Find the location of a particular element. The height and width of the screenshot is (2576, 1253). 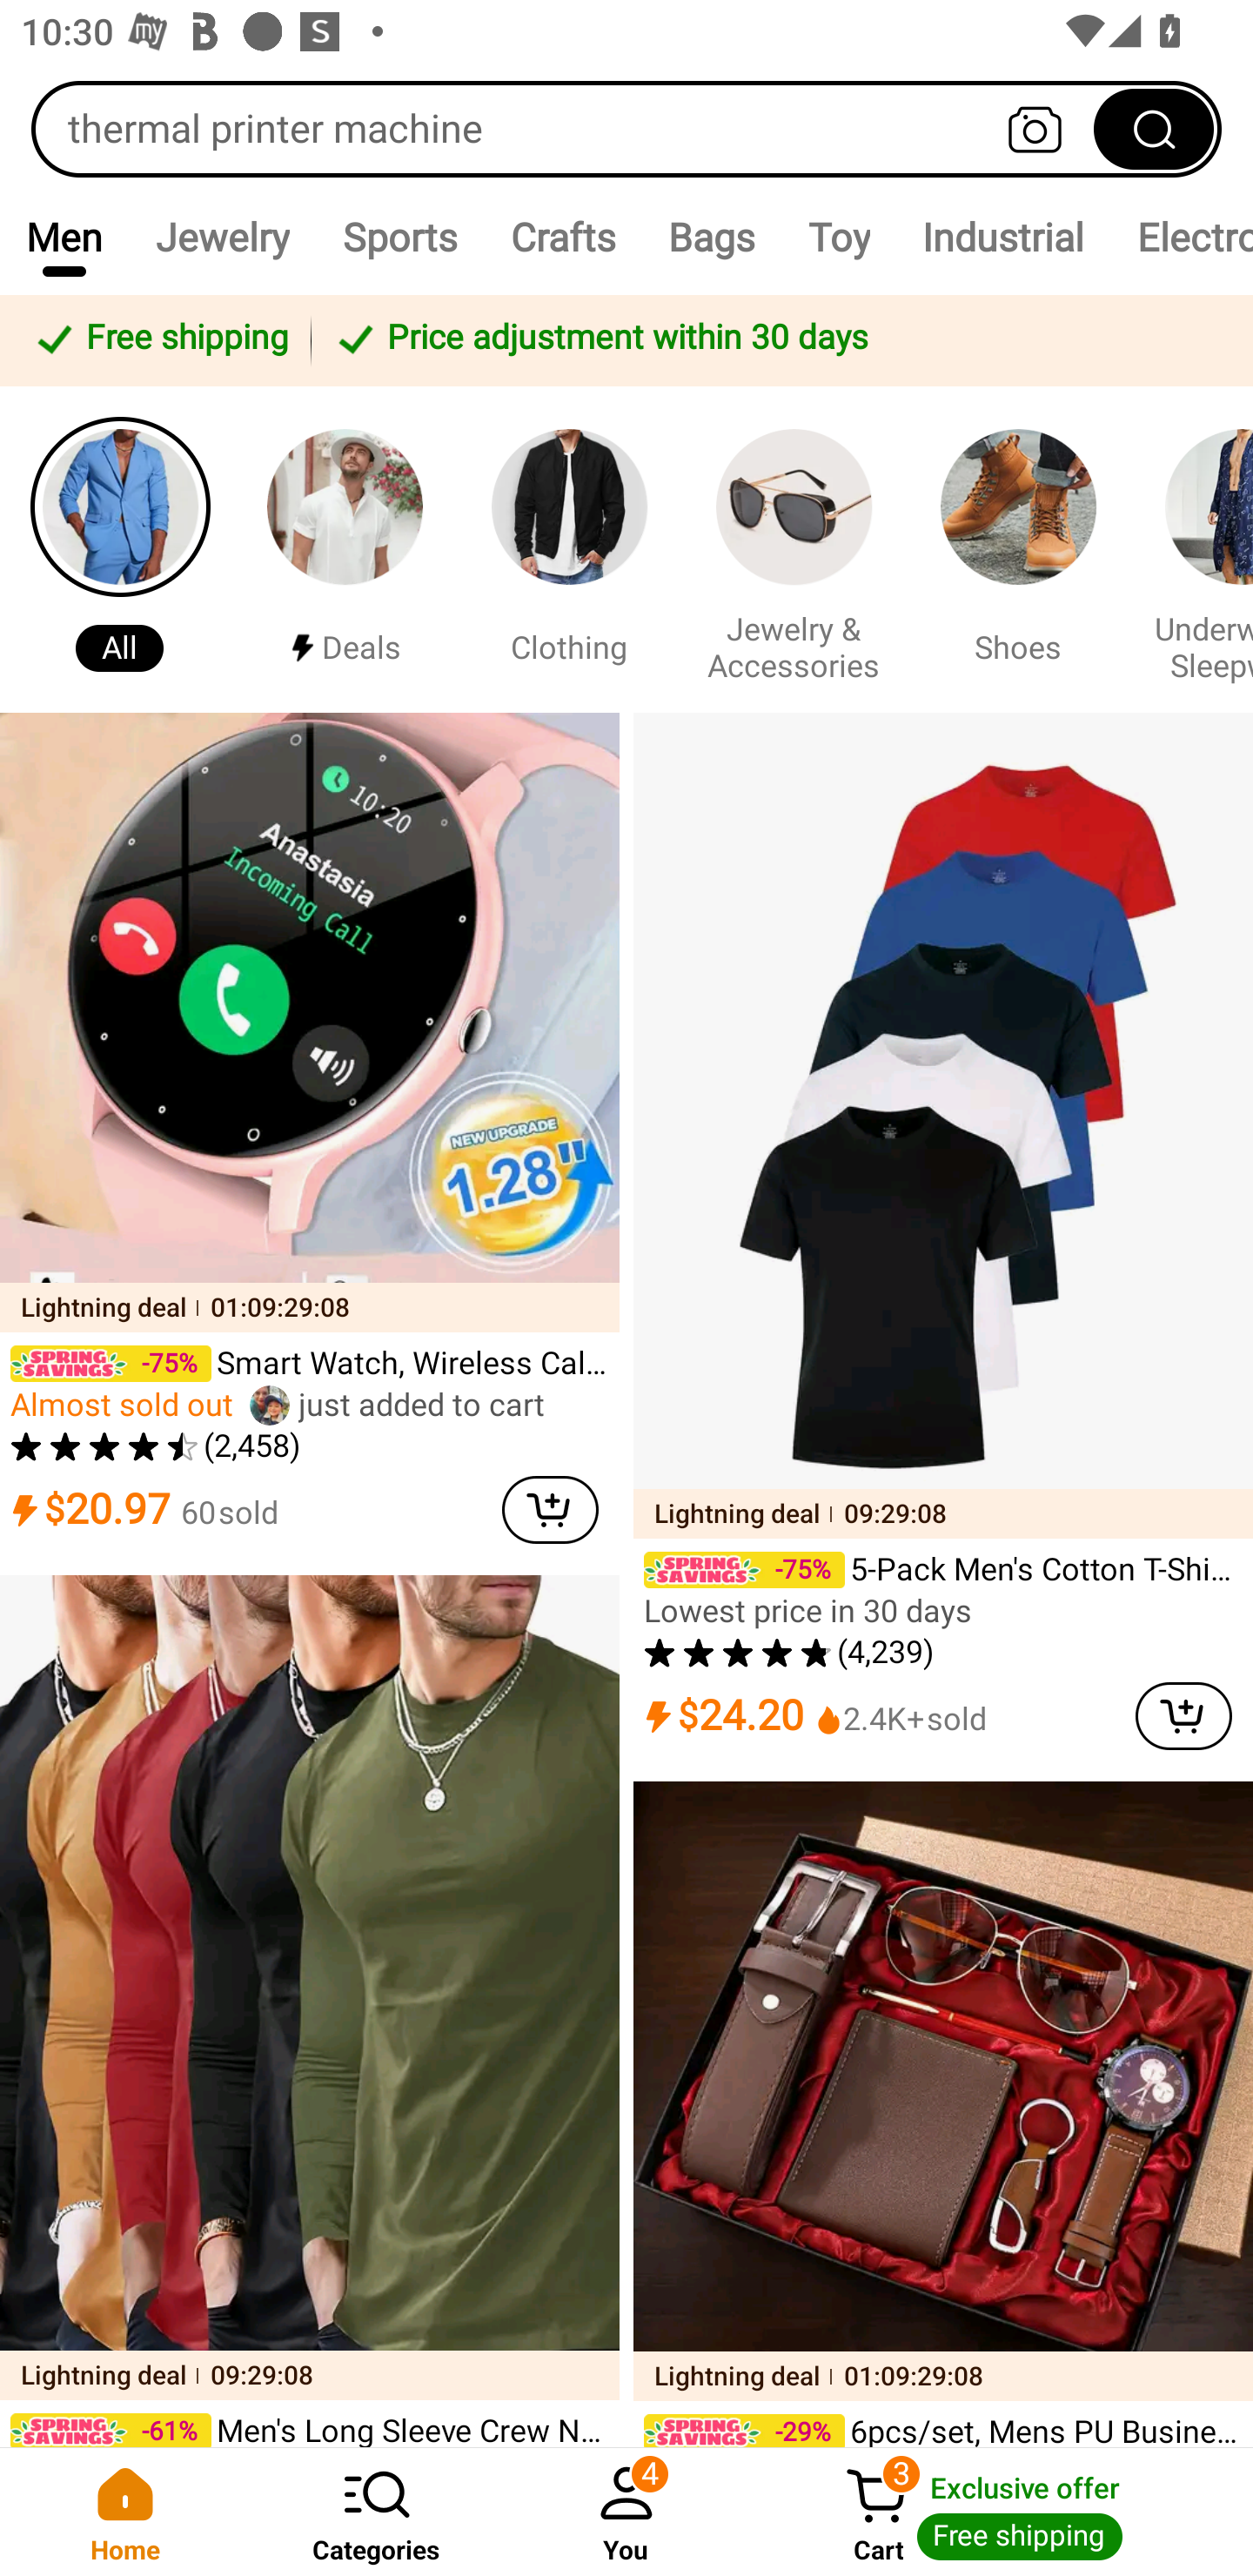

Sports is located at coordinates (399, 237).